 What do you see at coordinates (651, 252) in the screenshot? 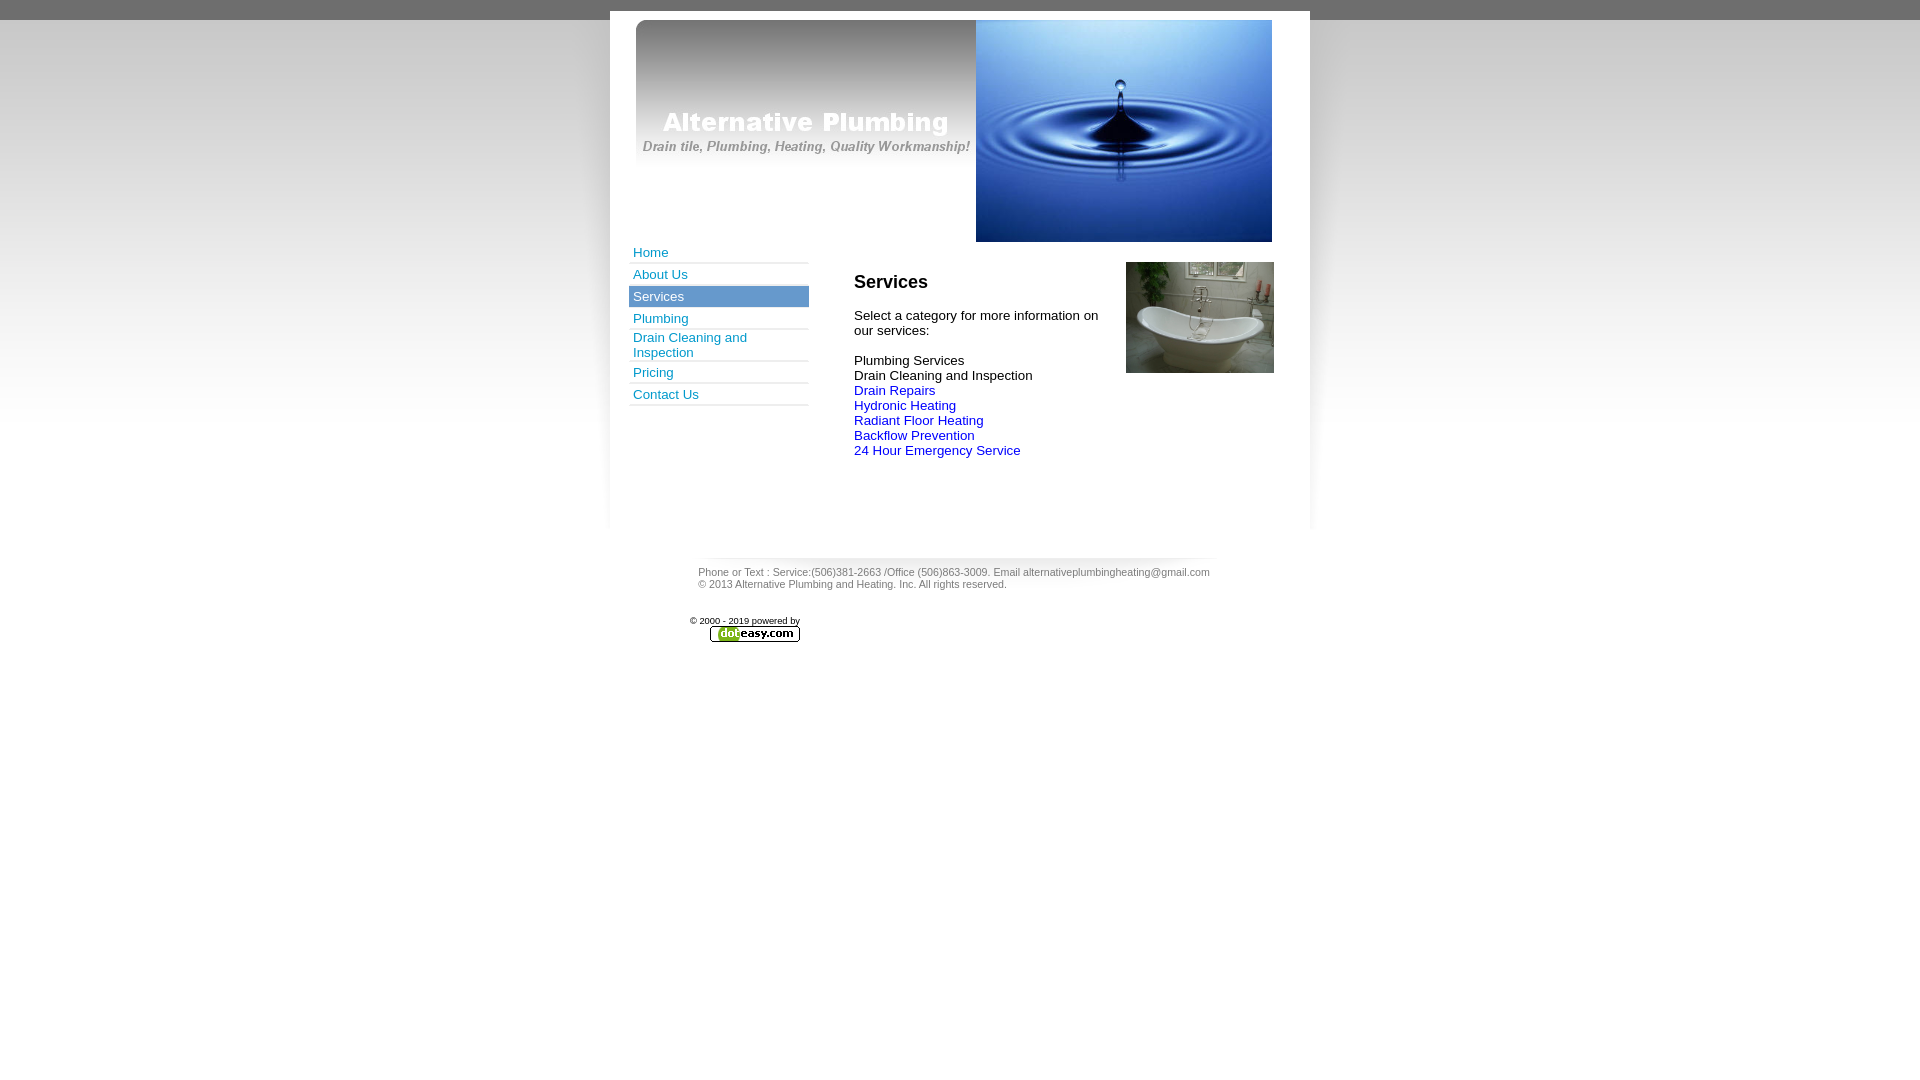
I see `Home` at bounding box center [651, 252].